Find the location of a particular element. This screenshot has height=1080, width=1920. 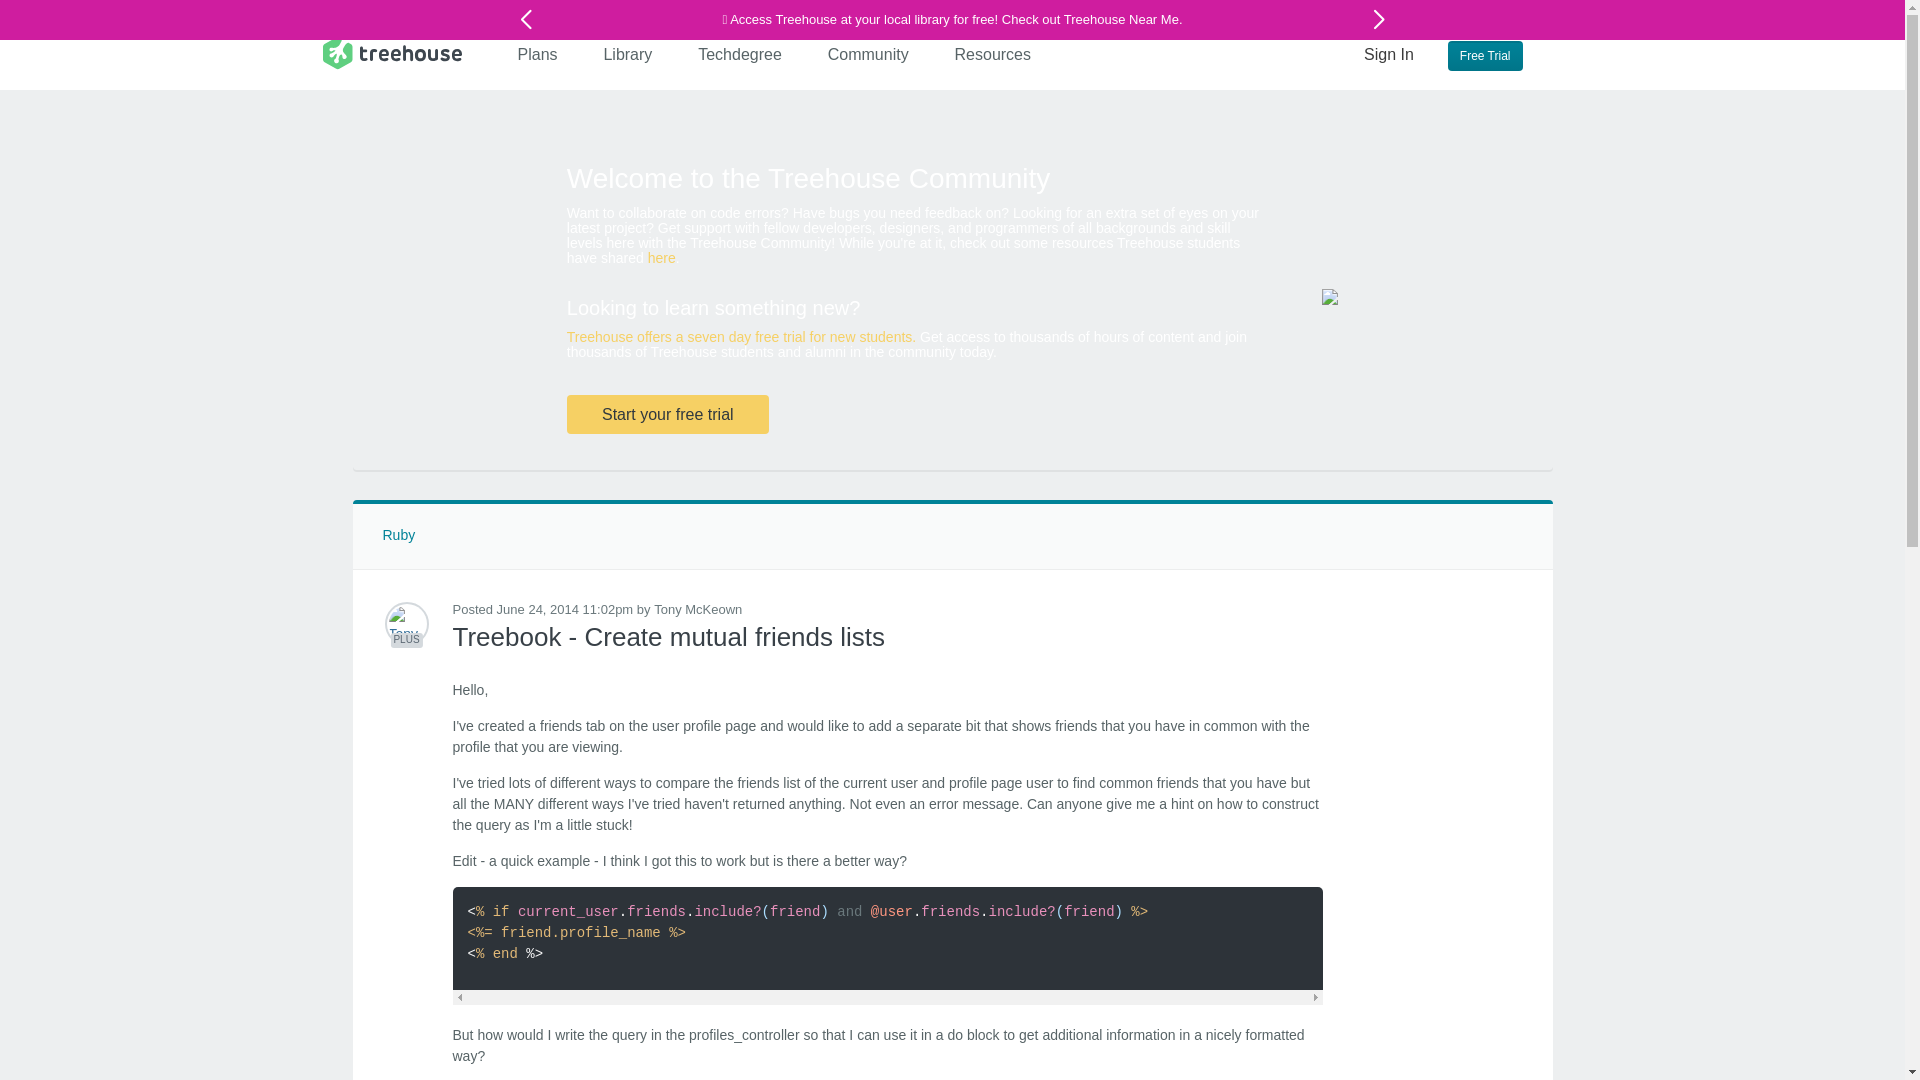

Treehouse Logo is located at coordinates (391, 52).